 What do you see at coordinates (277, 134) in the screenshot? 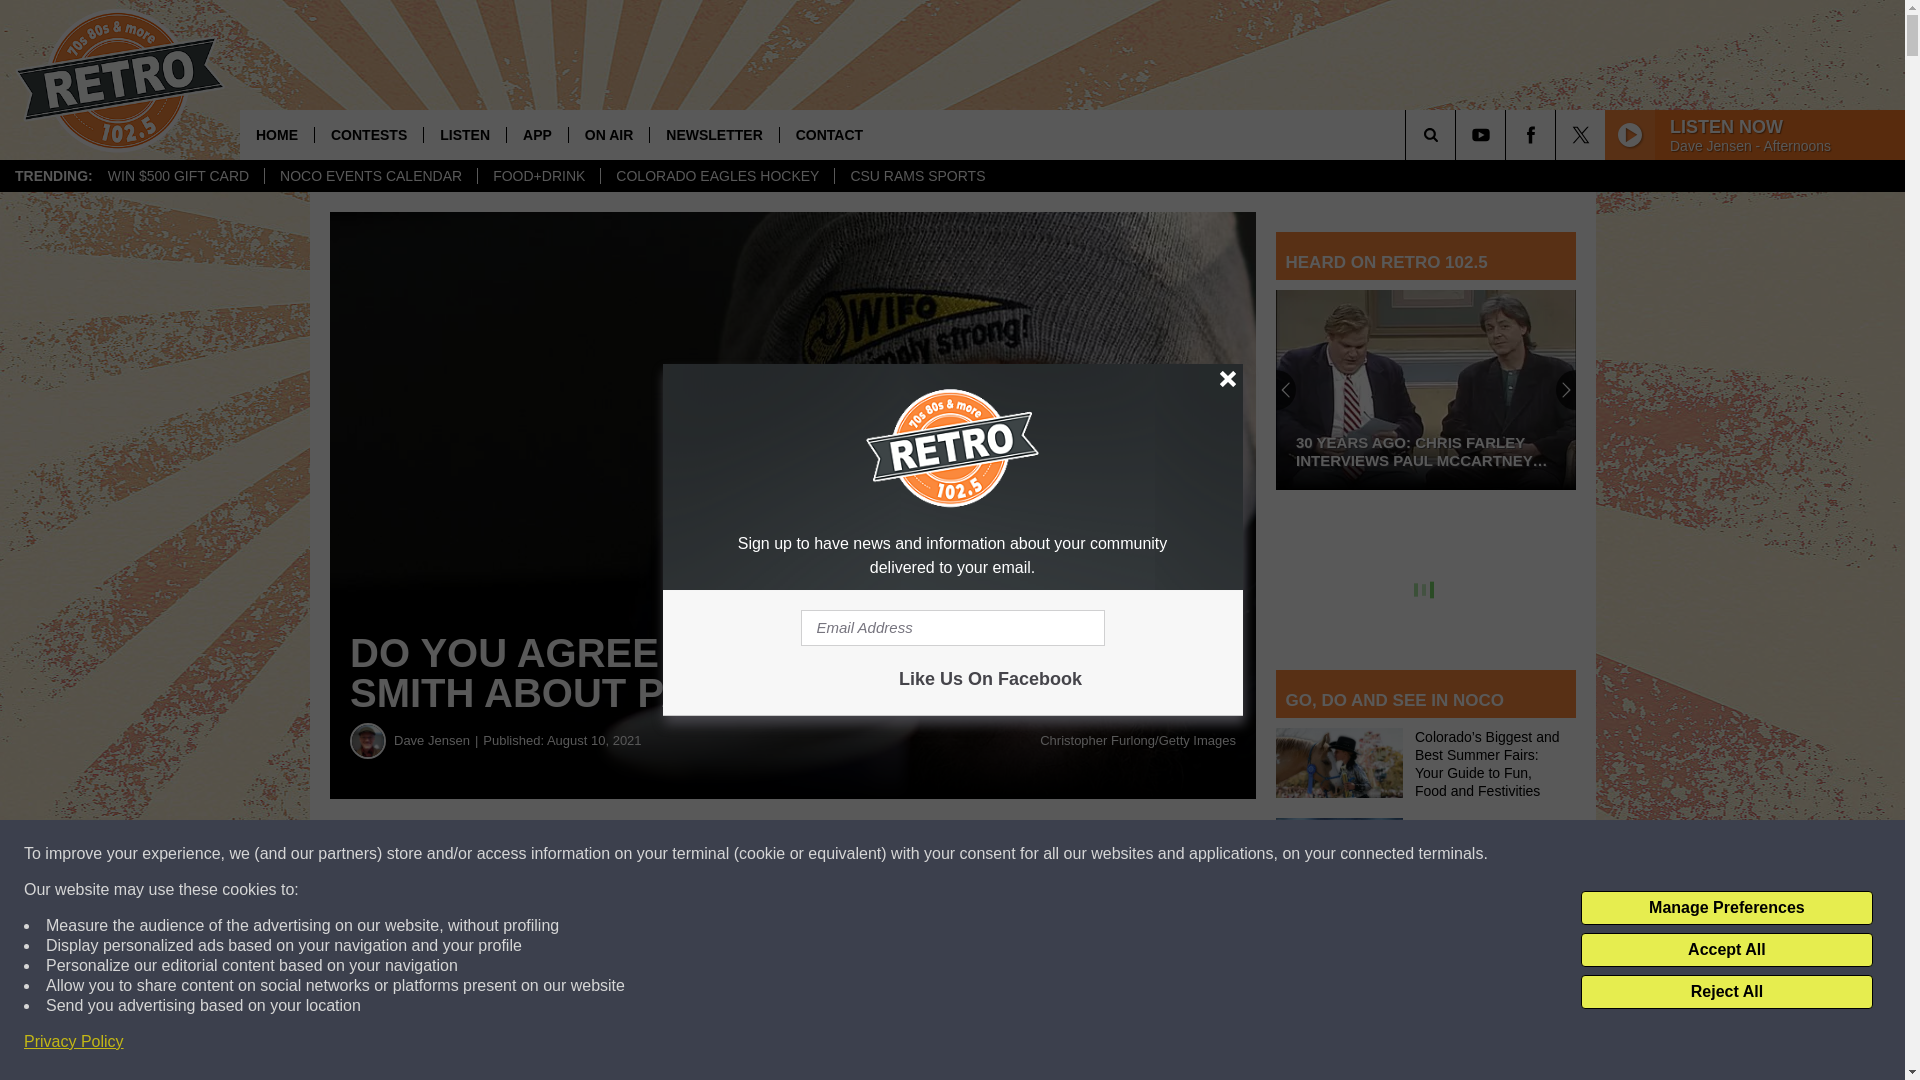
I see `HOME` at bounding box center [277, 134].